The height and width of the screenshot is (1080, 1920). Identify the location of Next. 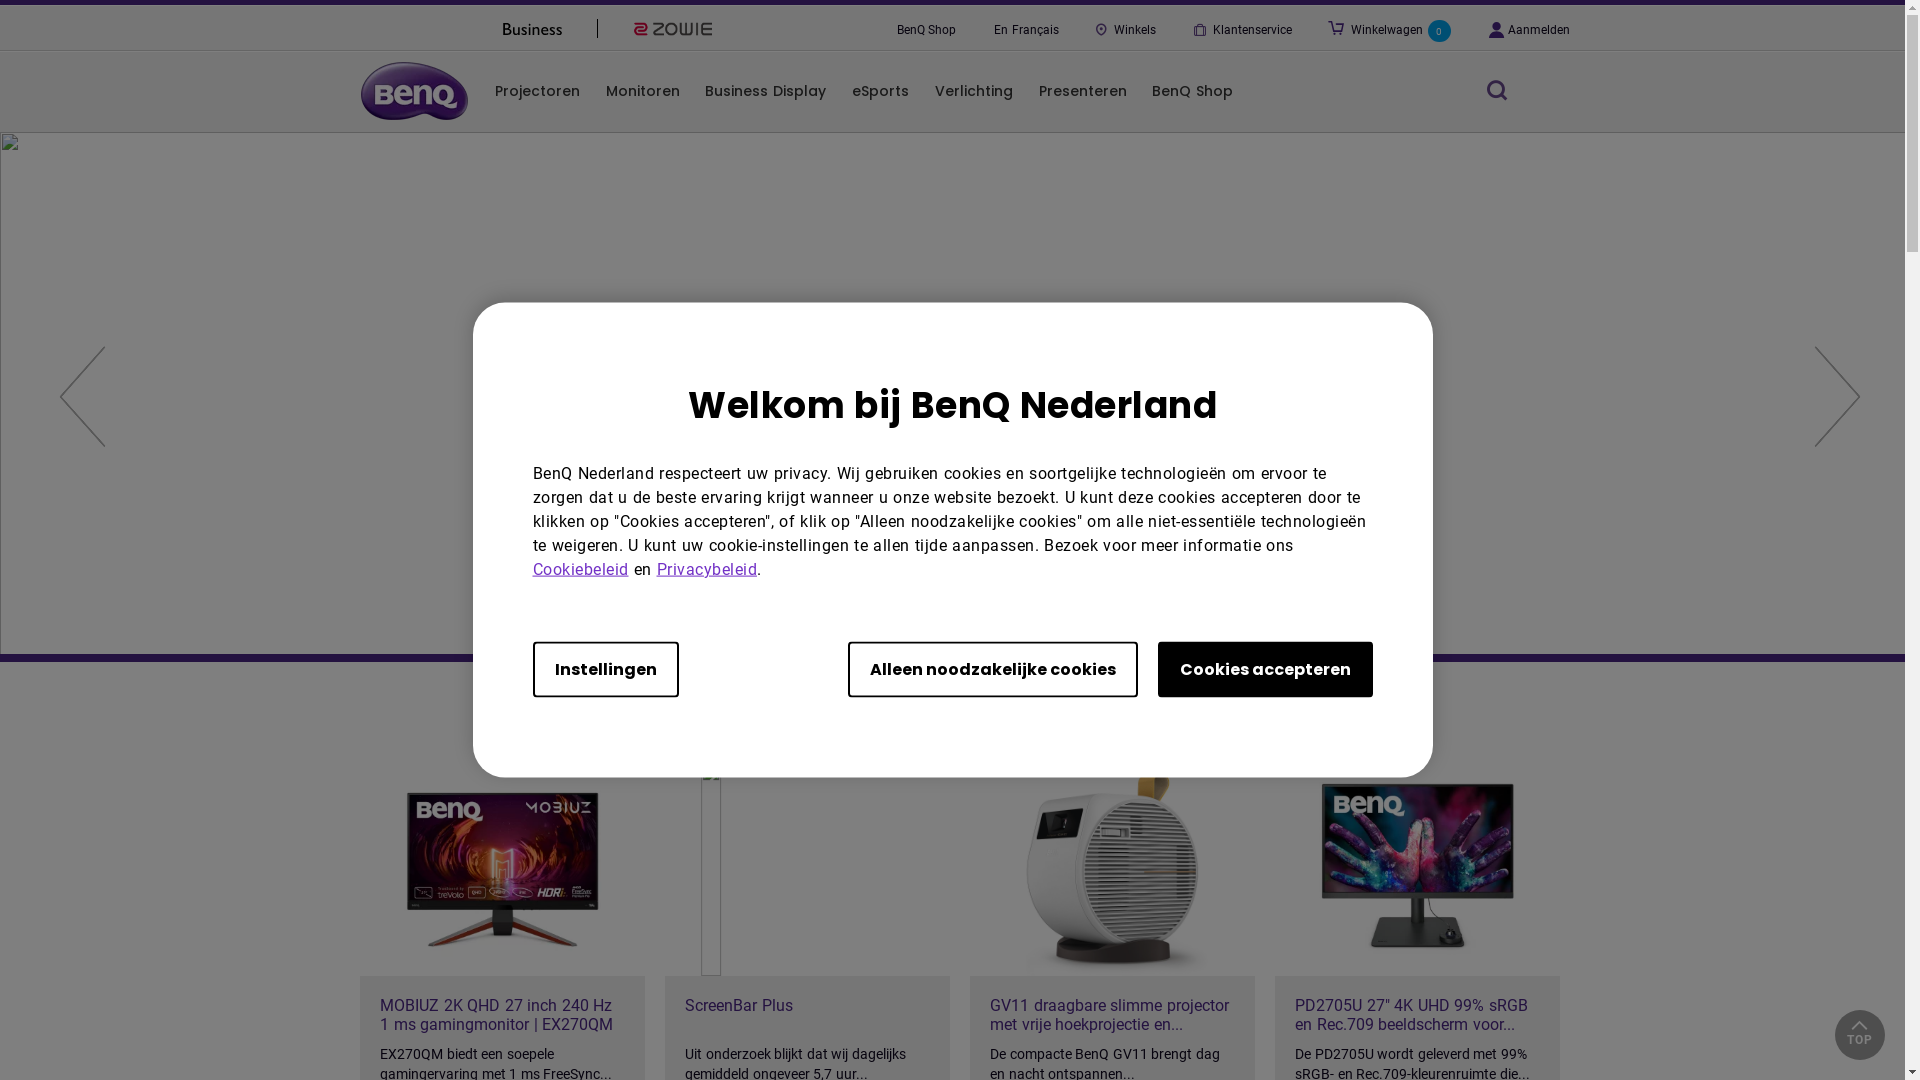
(1840, 398).